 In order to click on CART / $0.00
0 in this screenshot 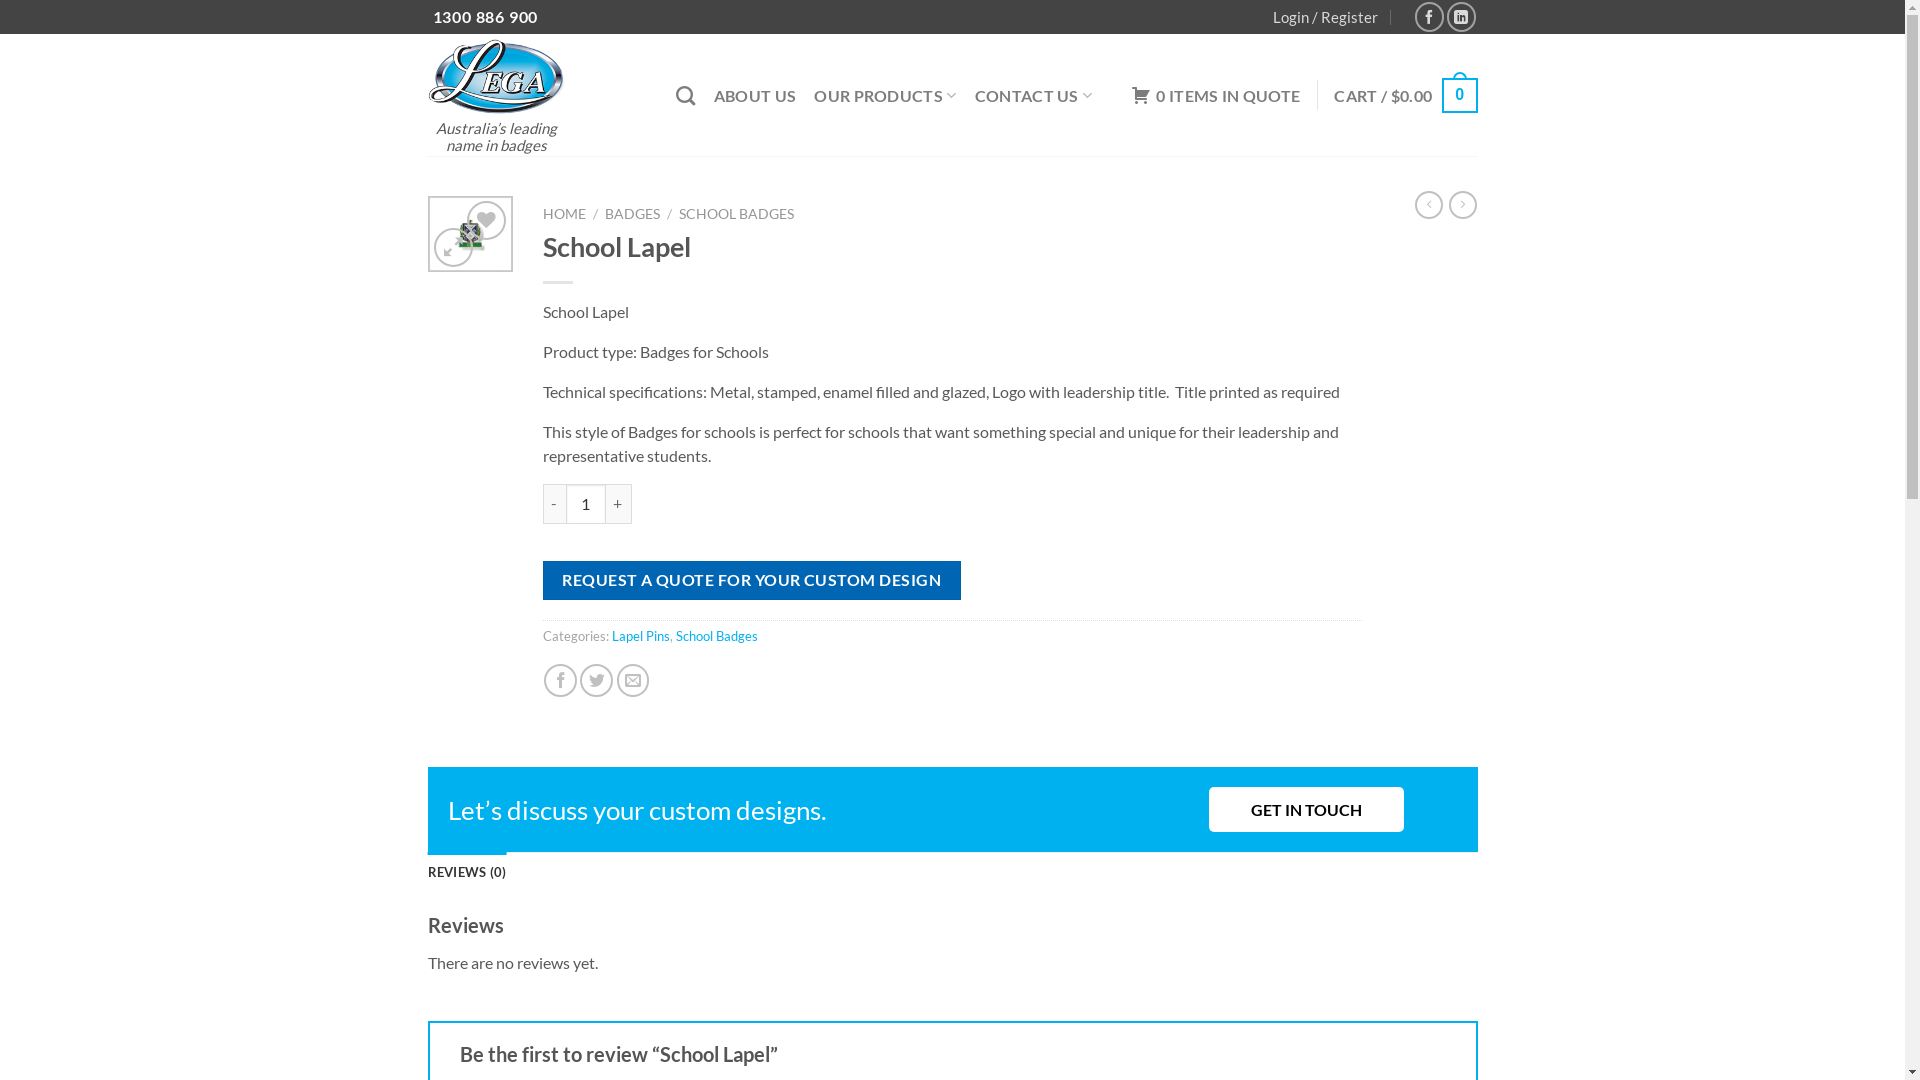, I will do `click(1406, 96)`.